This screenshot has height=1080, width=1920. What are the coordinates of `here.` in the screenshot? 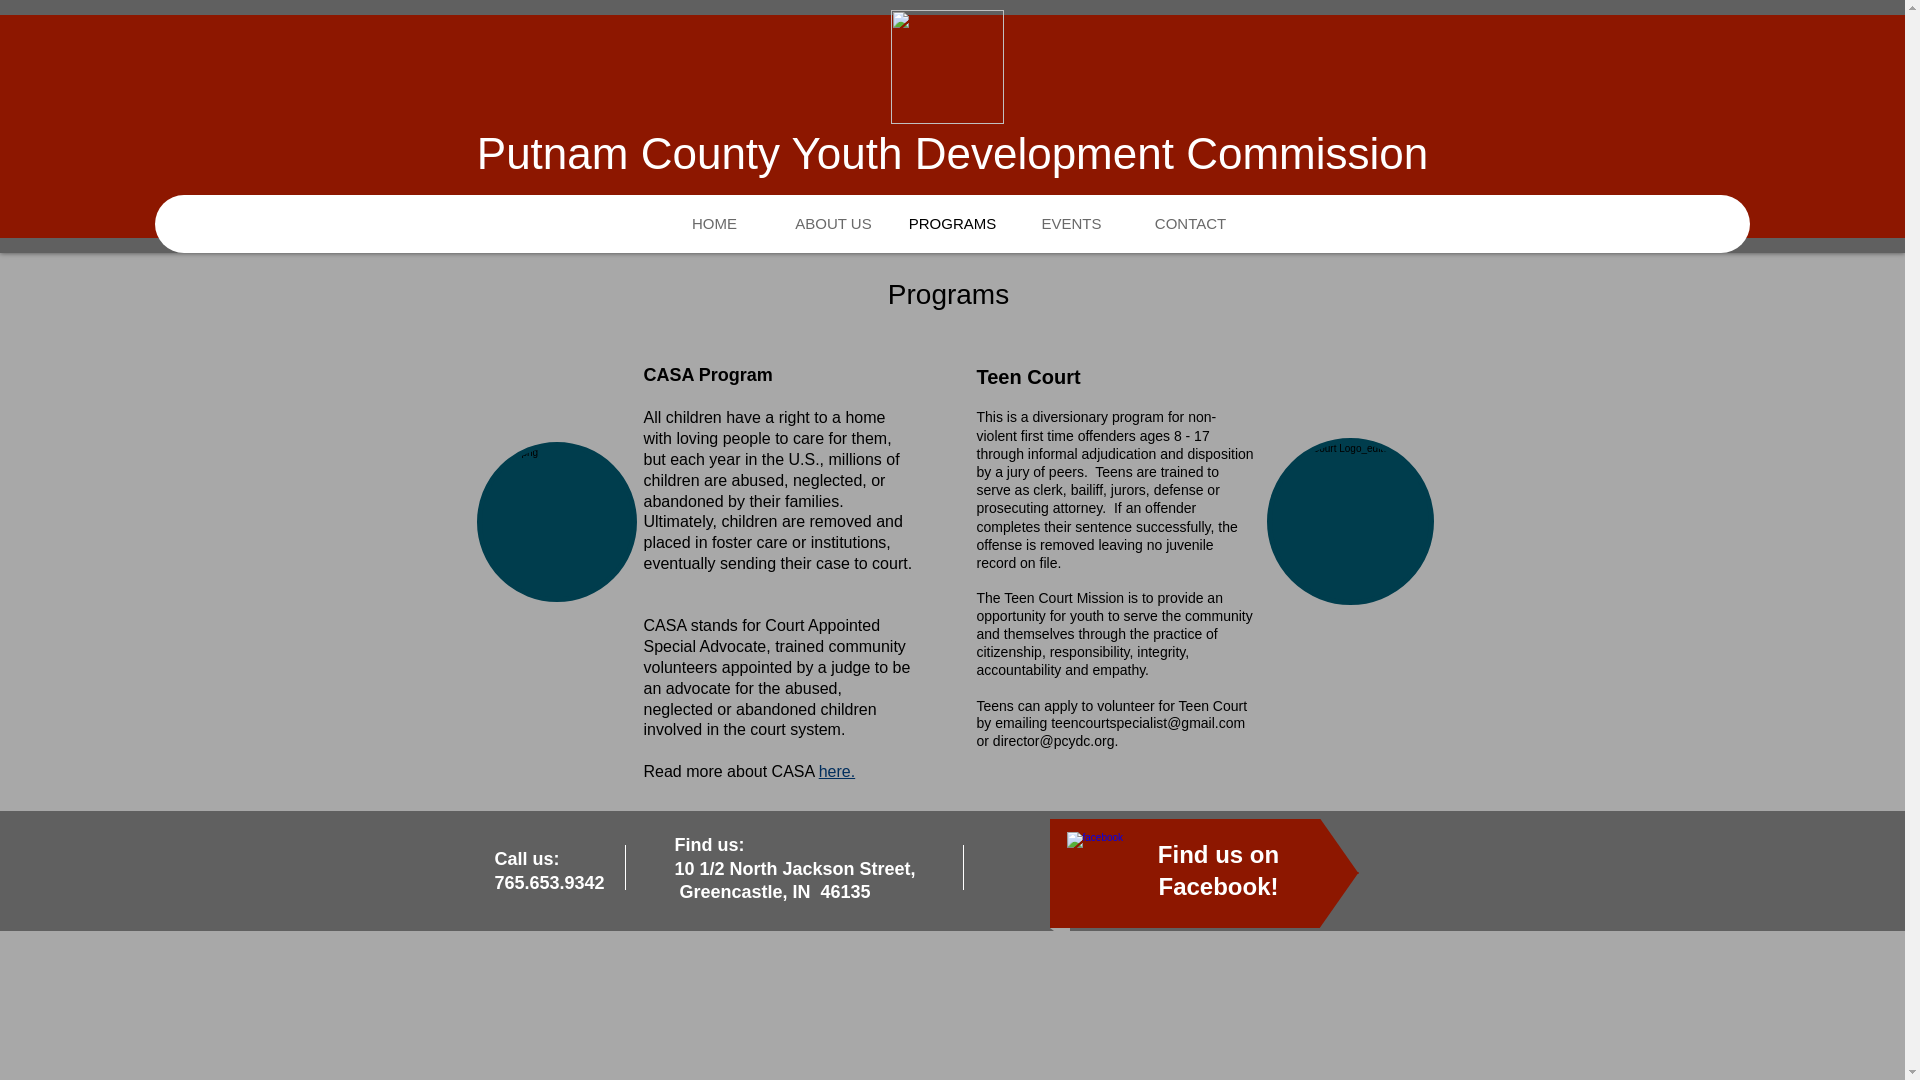 It's located at (836, 770).